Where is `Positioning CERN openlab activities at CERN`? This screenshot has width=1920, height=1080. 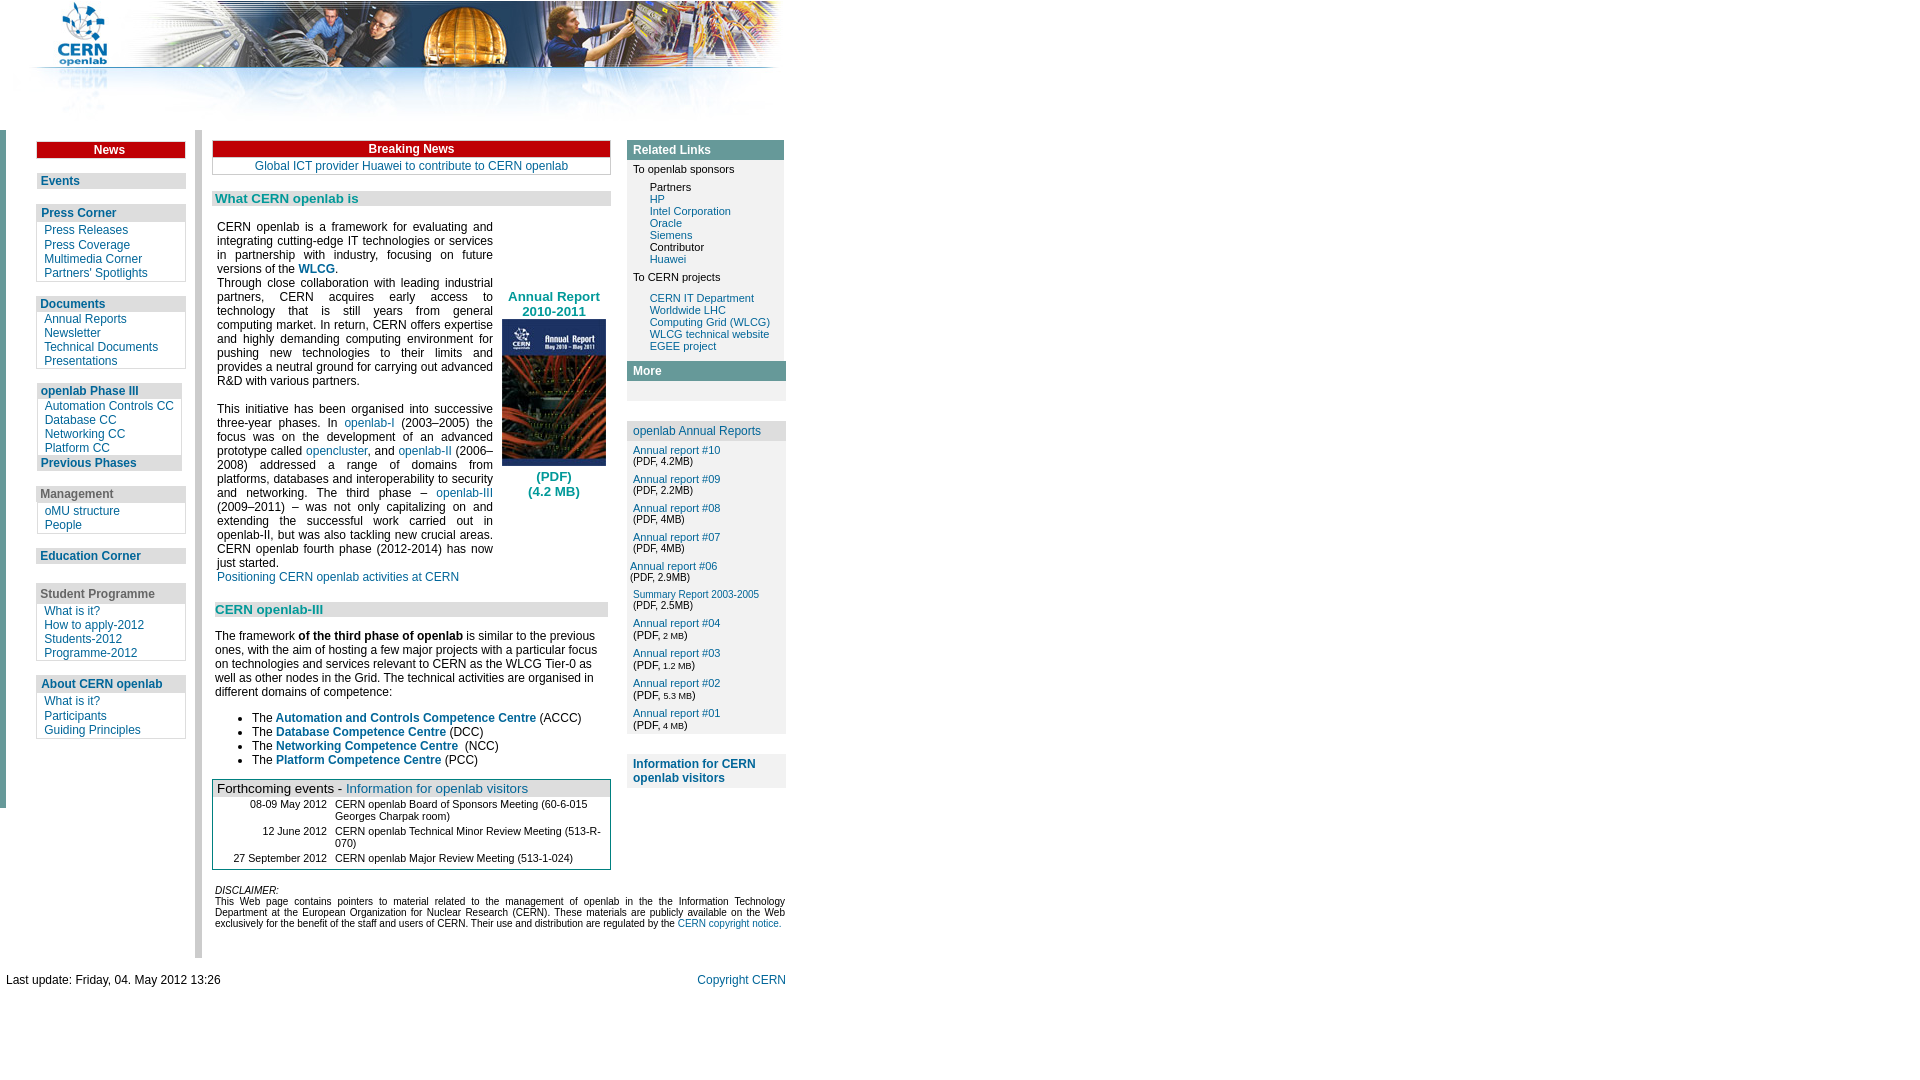 Positioning CERN openlab activities at CERN is located at coordinates (338, 577).